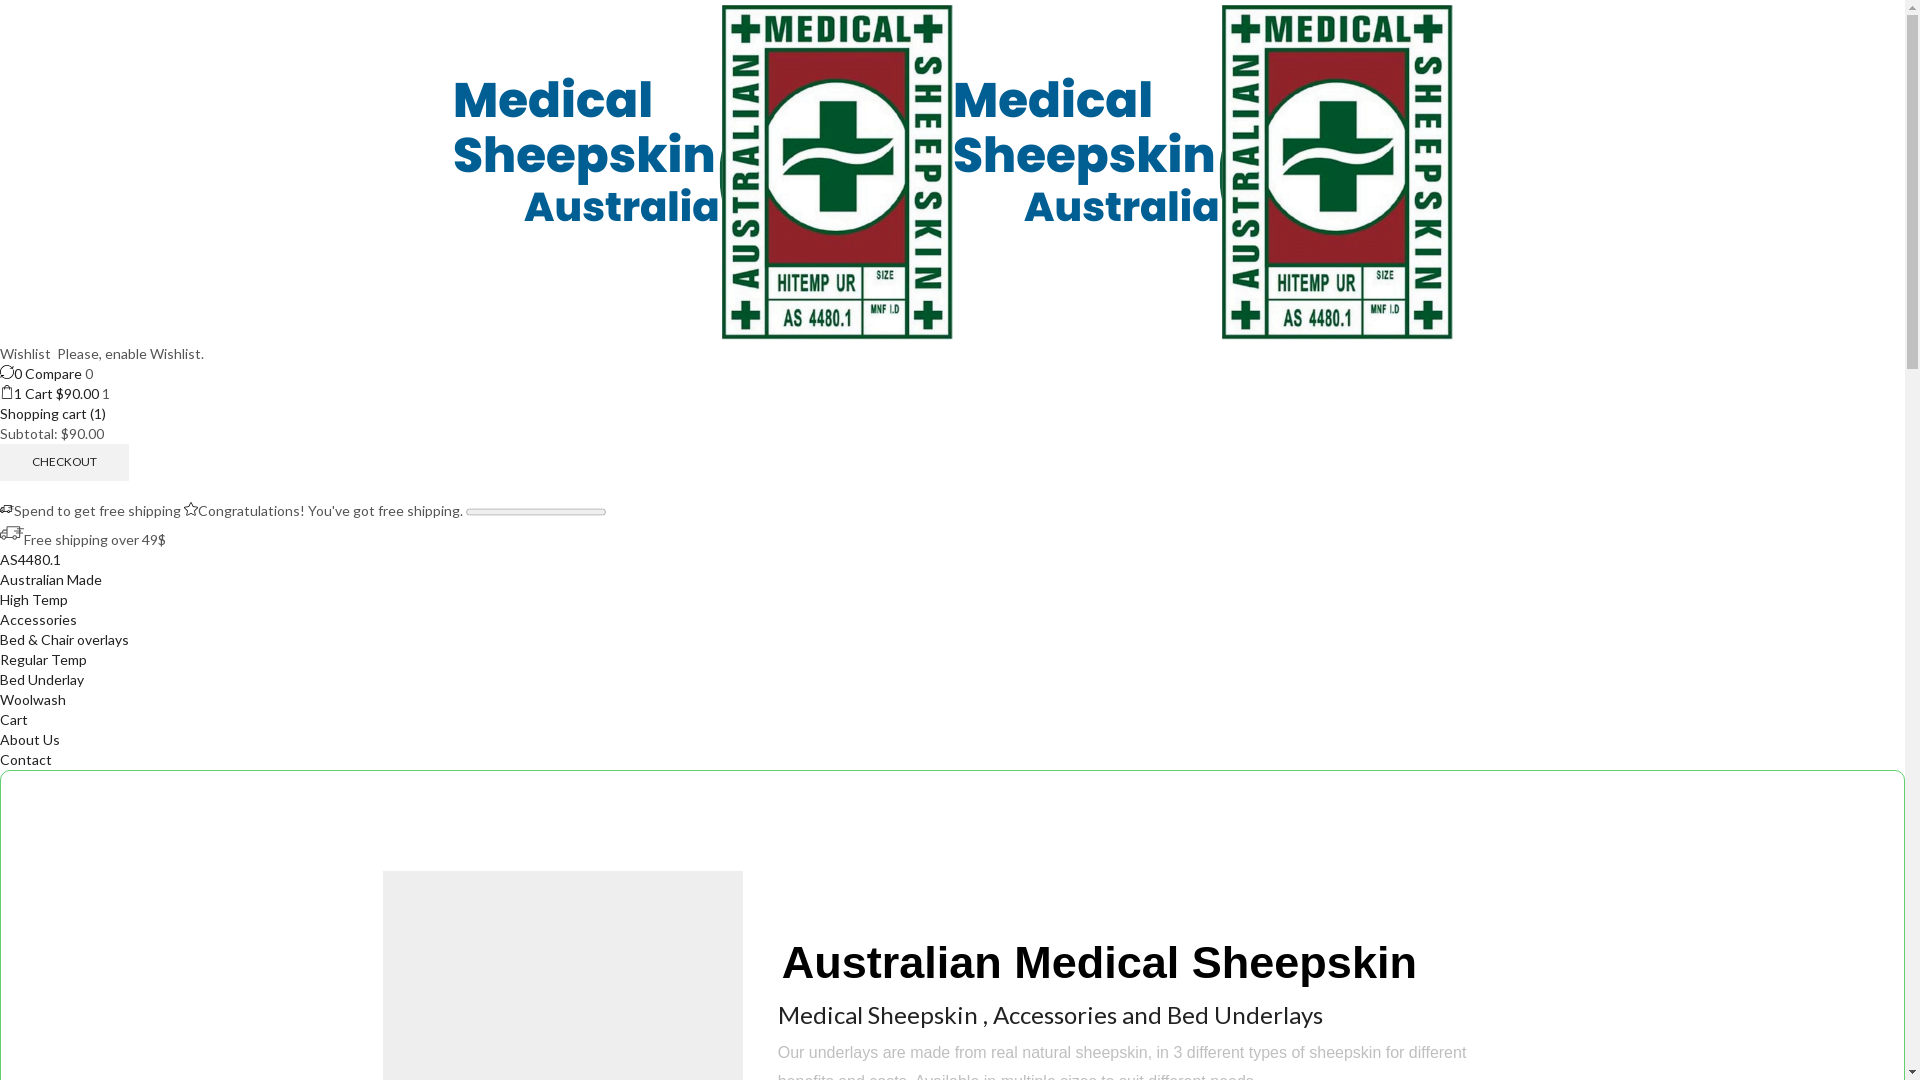 The width and height of the screenshot is (1920, 1080). Describe the element at coordinates (30, 739) in the screenshot. I see `About Us` at that location.